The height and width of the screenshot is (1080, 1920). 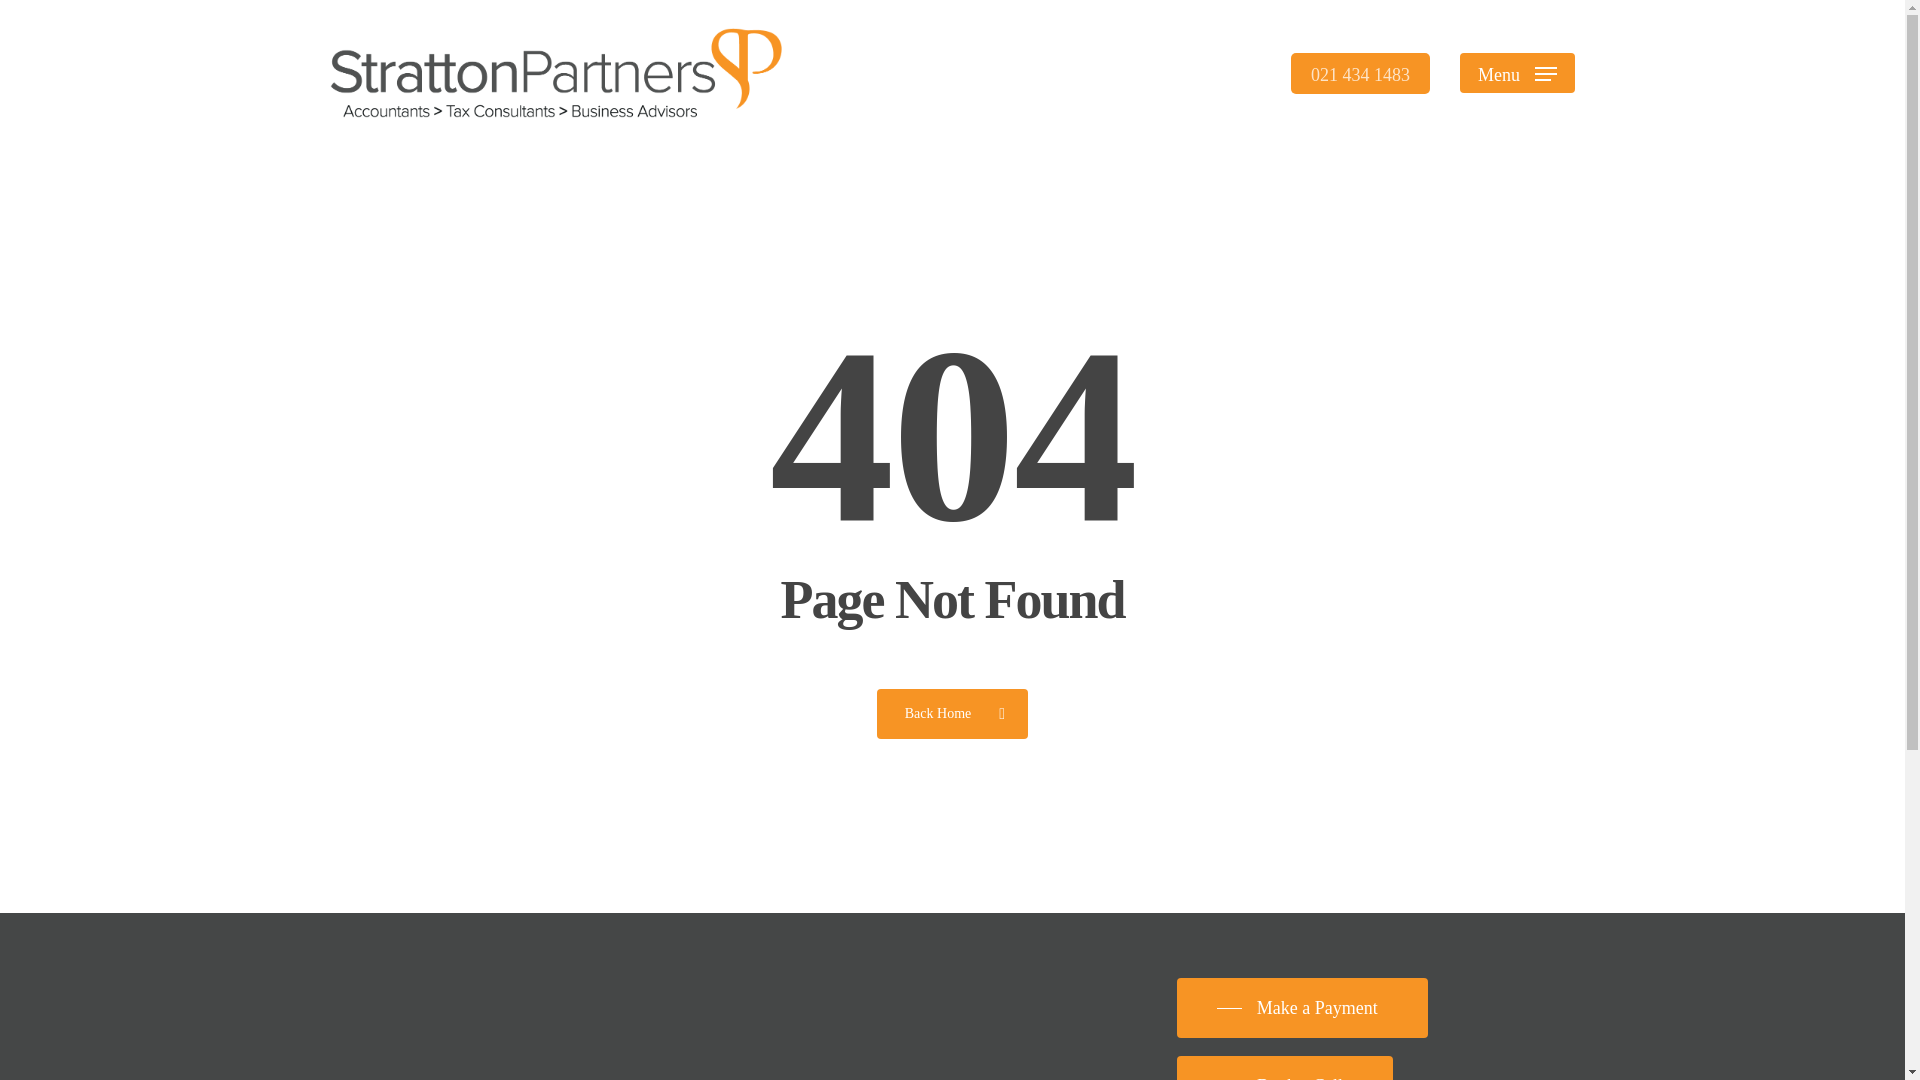 What do you see at coordinates (952, 712) in the screenshot?
I see `Back Home` at bounding box center [952, 712].